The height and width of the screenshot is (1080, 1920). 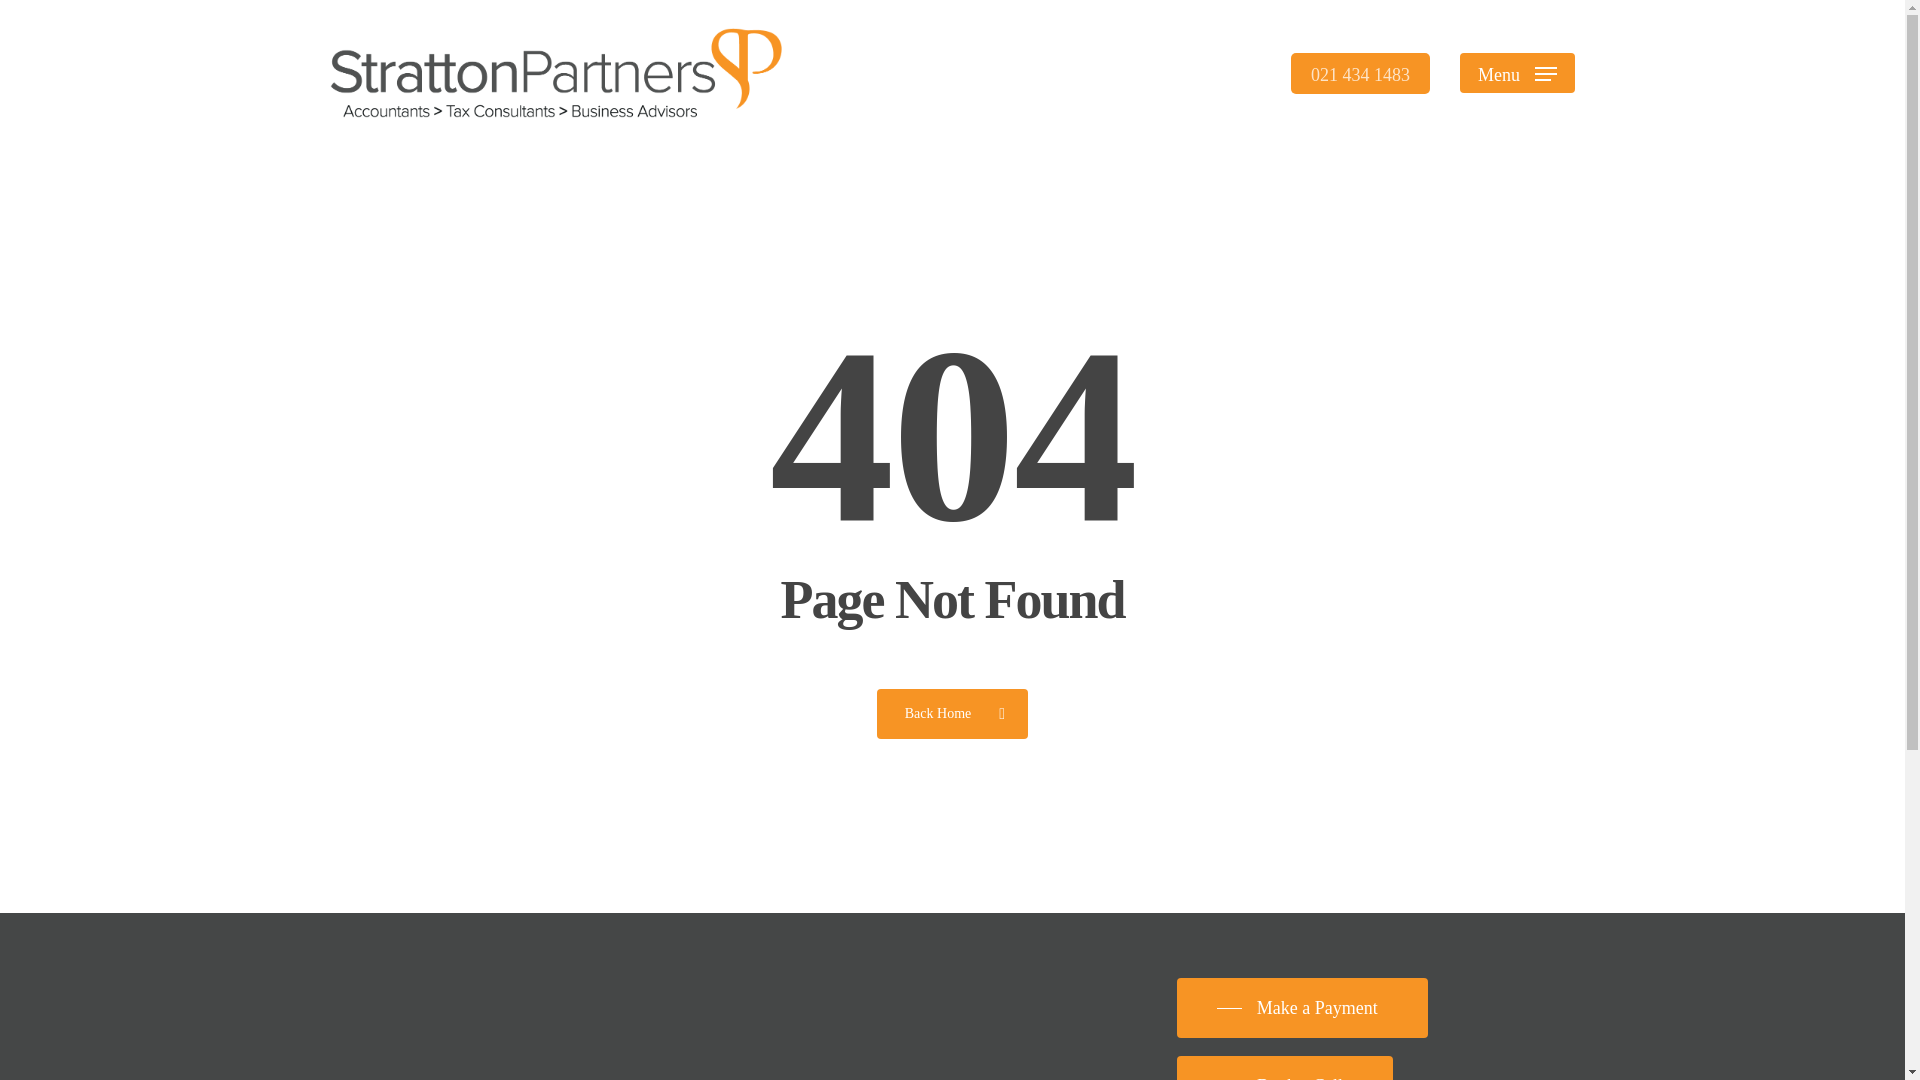 What do you see at coordinates (952, 712) in the screenshot?
I see `Back Home` at bounding box center [952, 712].